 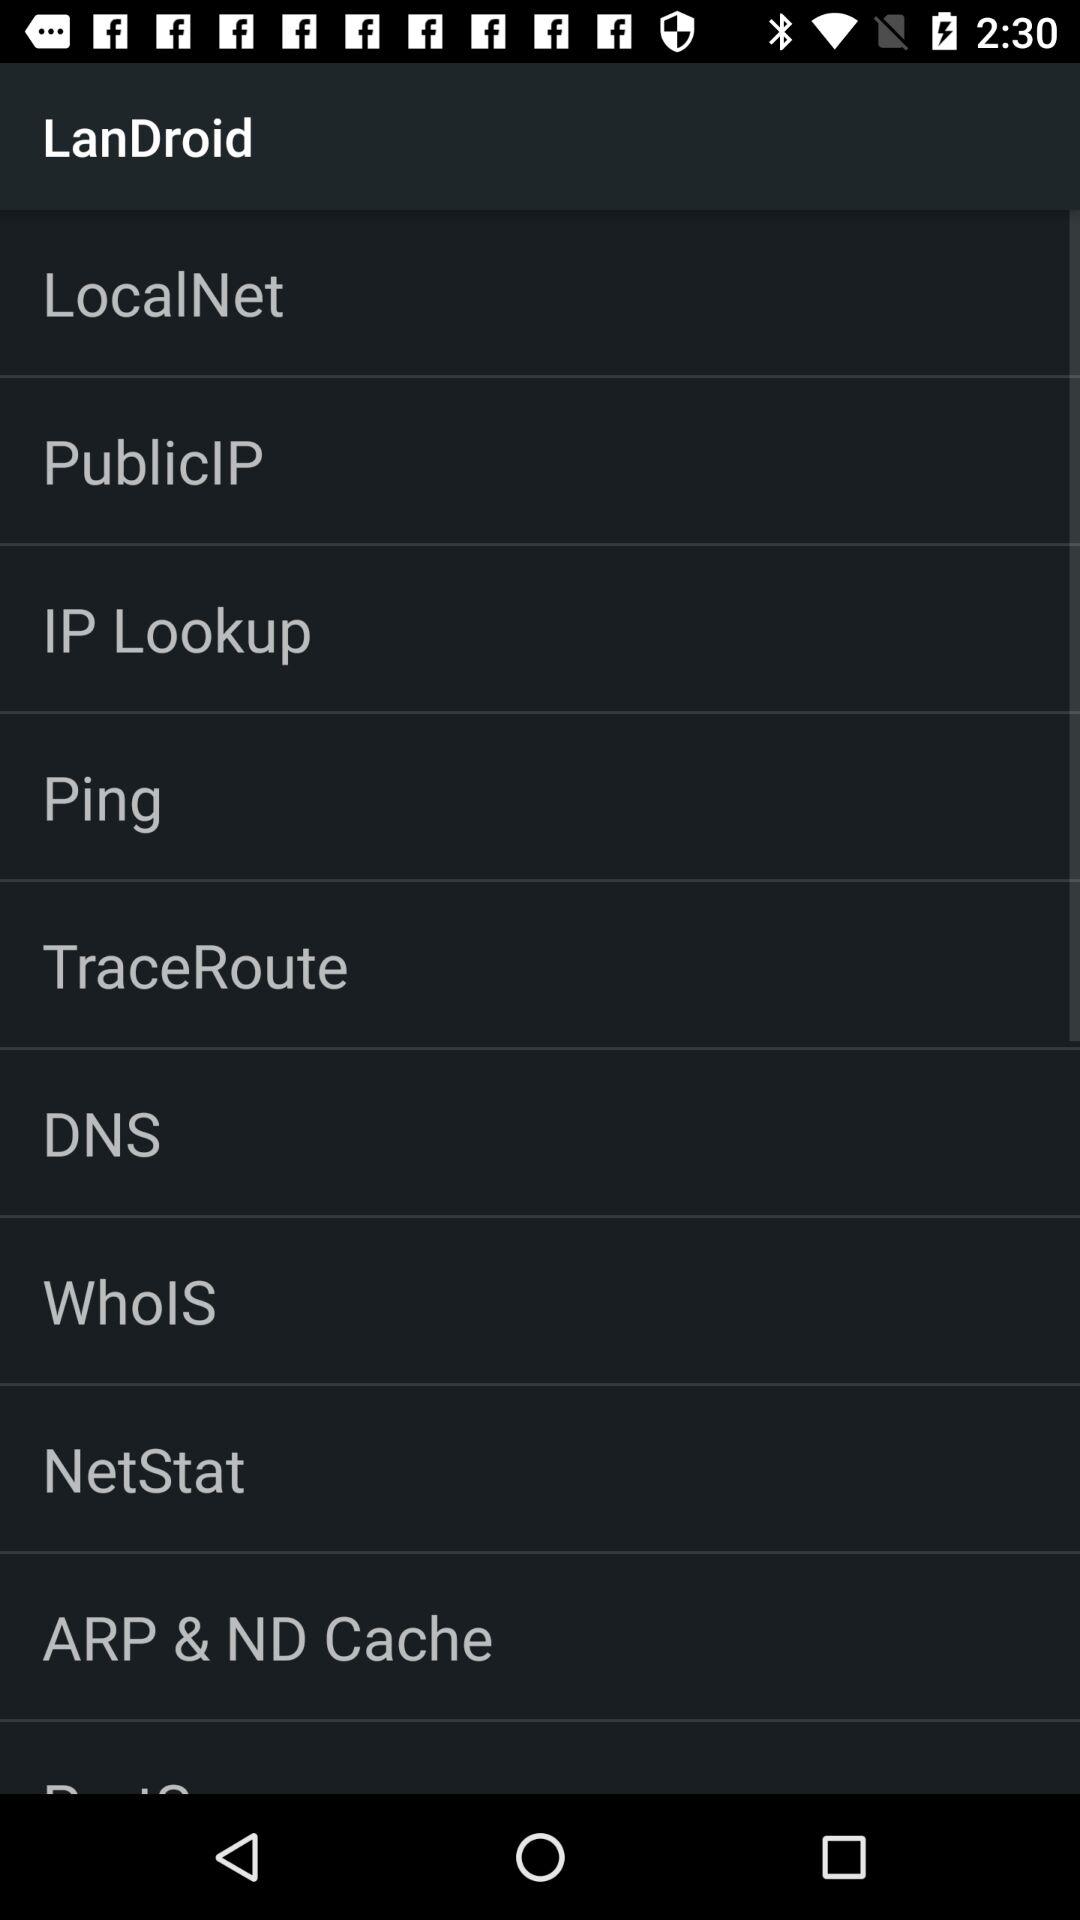 What do you see at coordinates (102, 1132) in the screenshot?
I see `tap icon above whois` at bounding box center [102, 1132].